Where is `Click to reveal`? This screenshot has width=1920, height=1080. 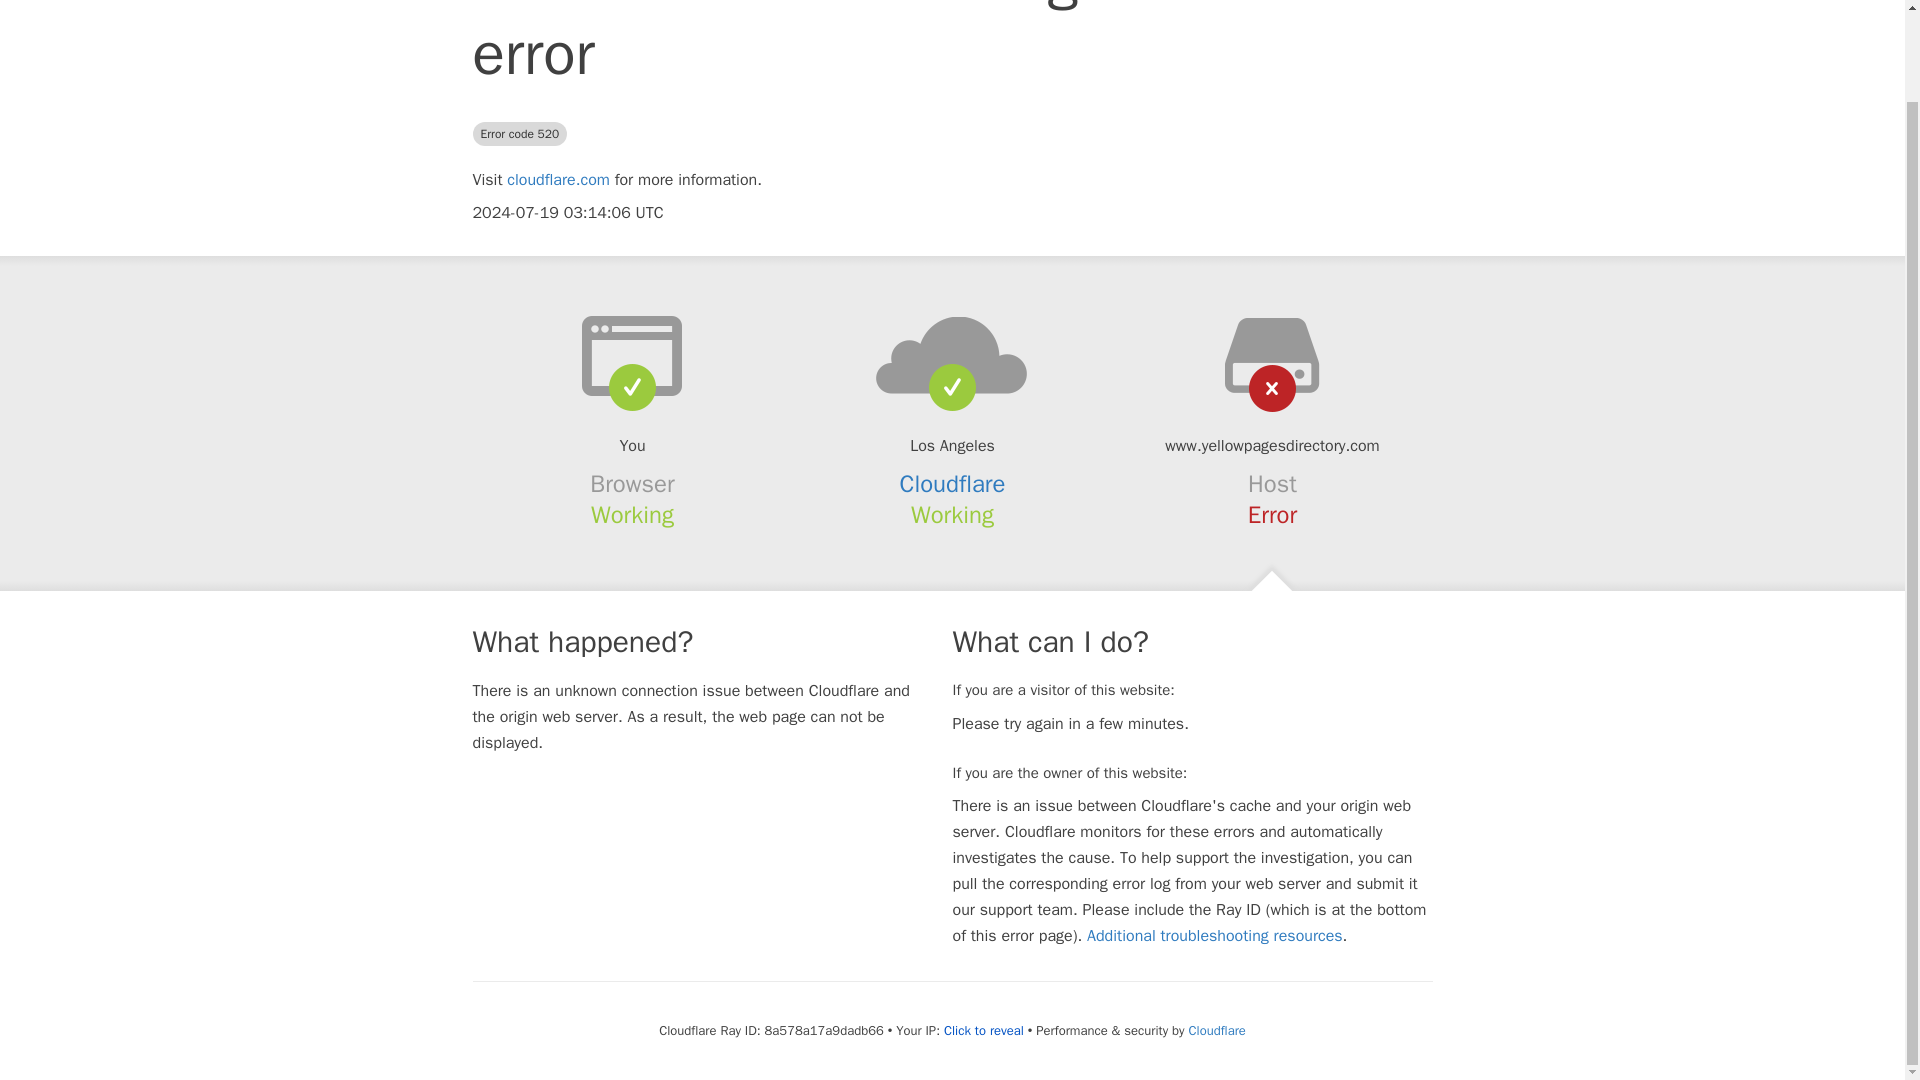 Click to reveal is located at coordinates (984, 1030).